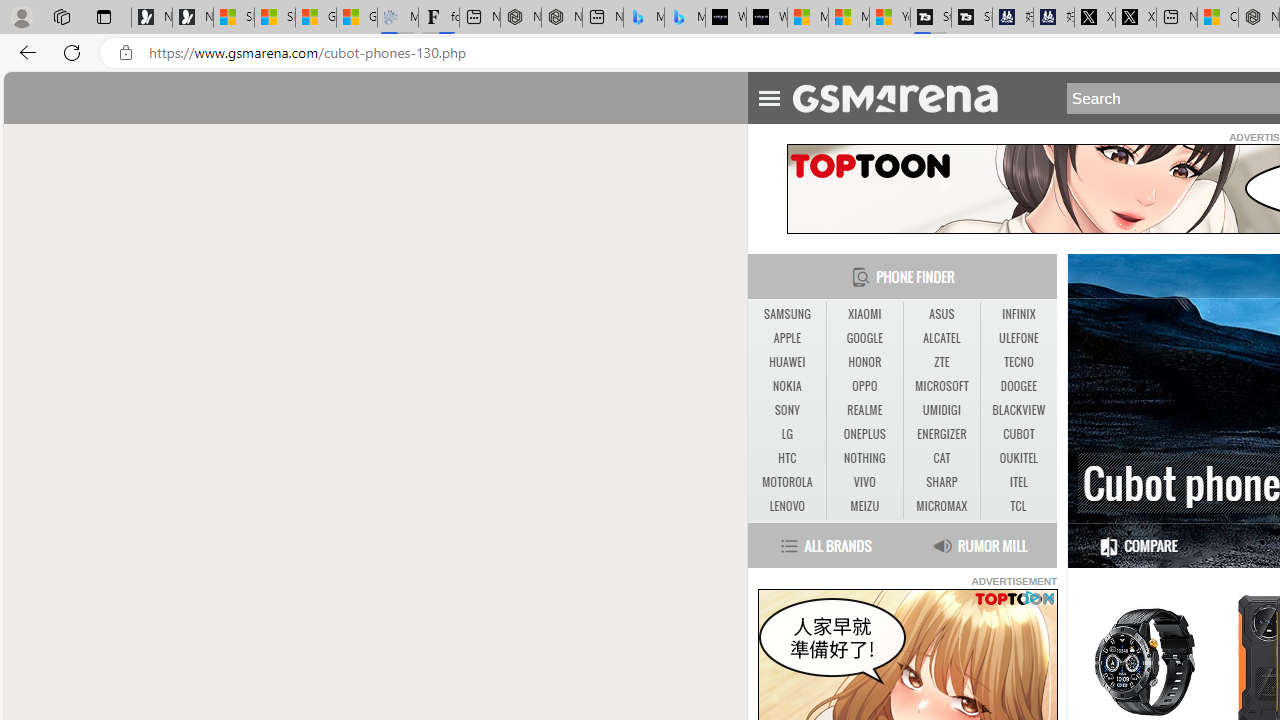  What do you see at coordinates (1018, 386) in the screenshot?
I see `DOOGEE` at bounding box center [1018, 386].